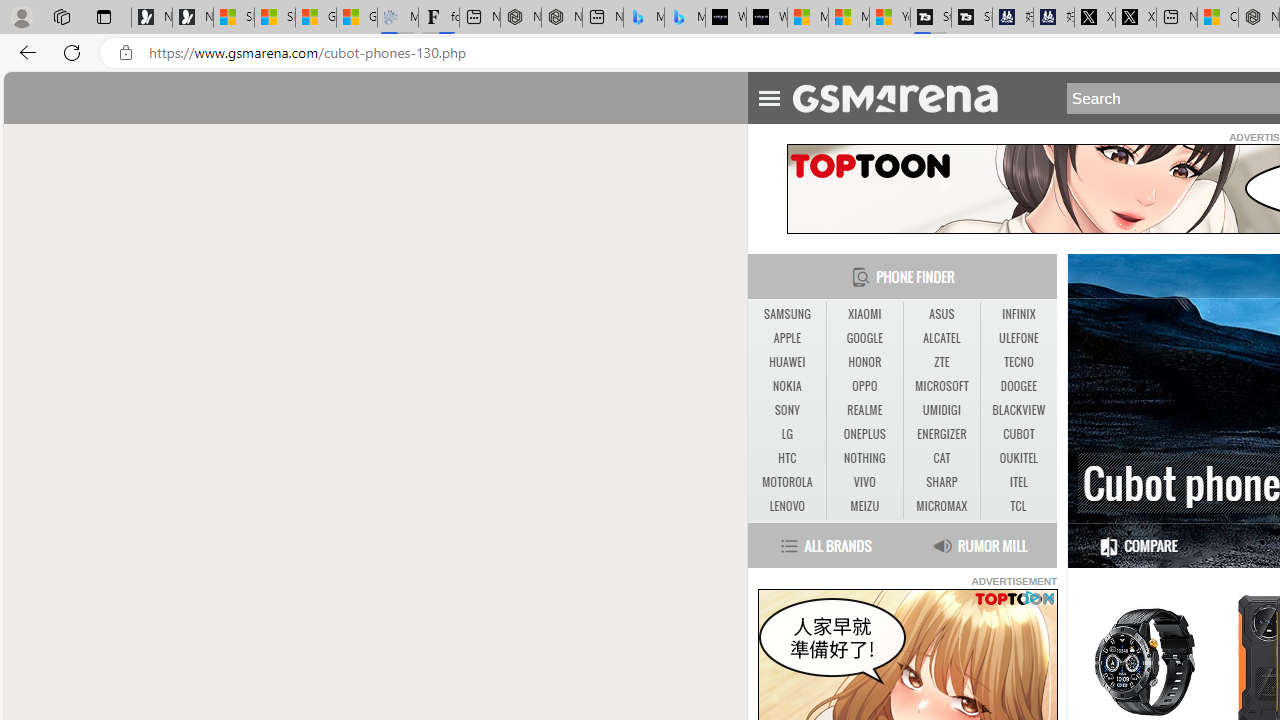  What do you see at coordinates (1018, 386) in the screenshot?
I see `DOOGEE` at bounding box center [1018, 386].